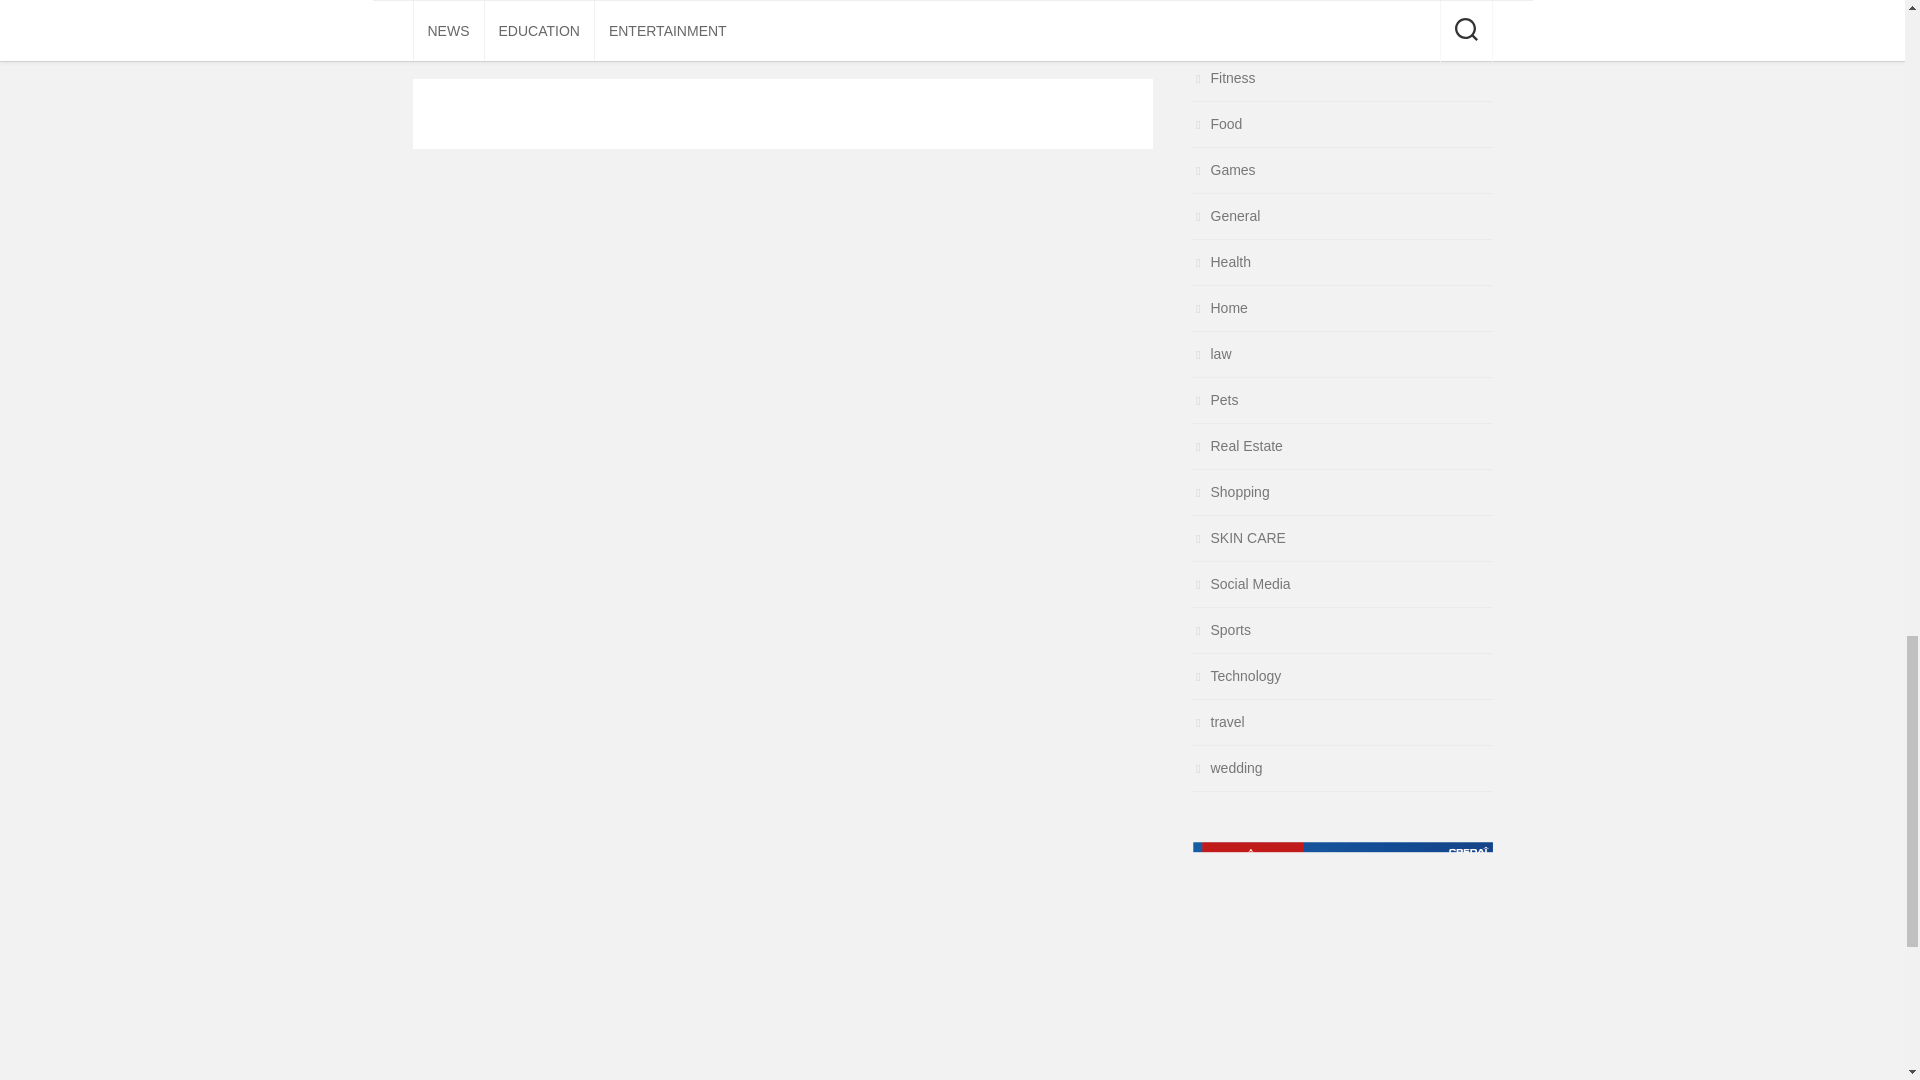 The height and width of the screenshot is (1080, 1920). Describe the element at coordinates (1224, 78) in the screenshot. I see `Fitness` at that location.